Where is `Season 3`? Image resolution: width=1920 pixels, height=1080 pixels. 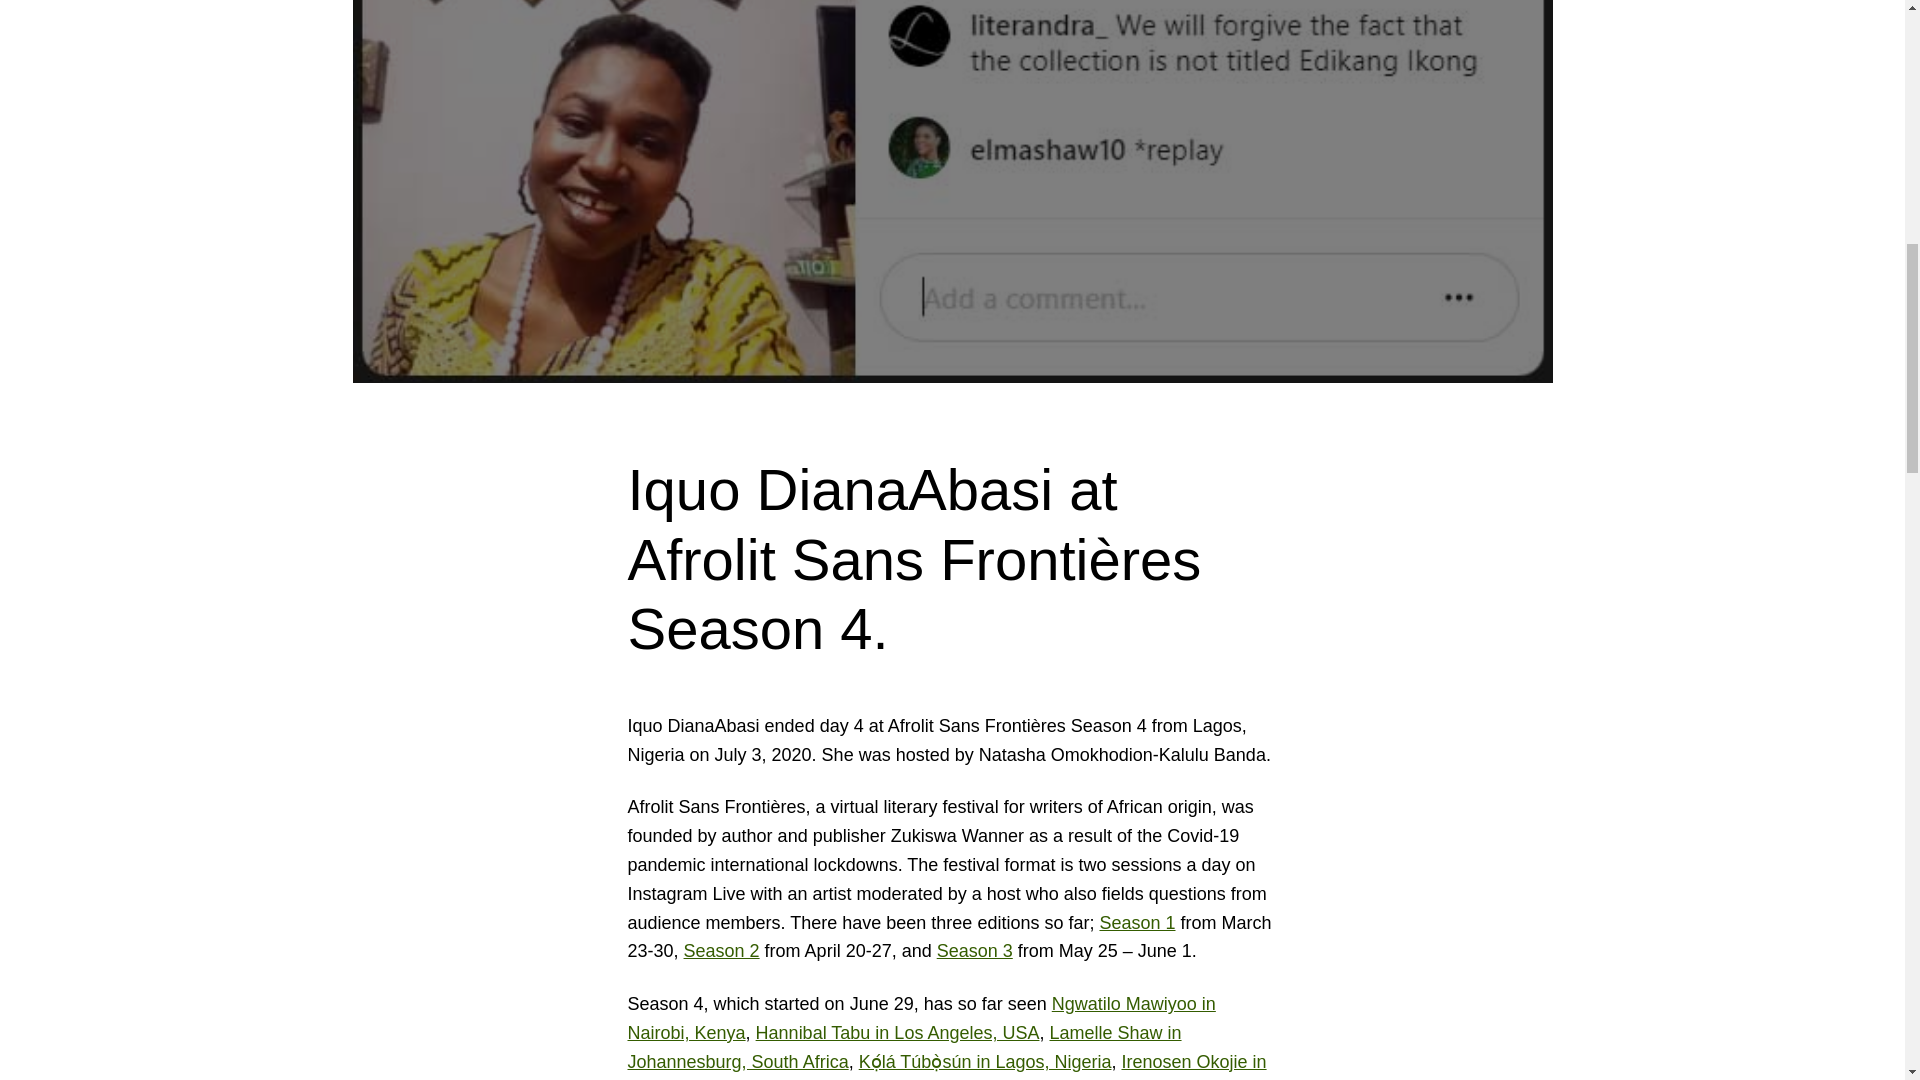 Season 3 is located at coordinates (974, 950).